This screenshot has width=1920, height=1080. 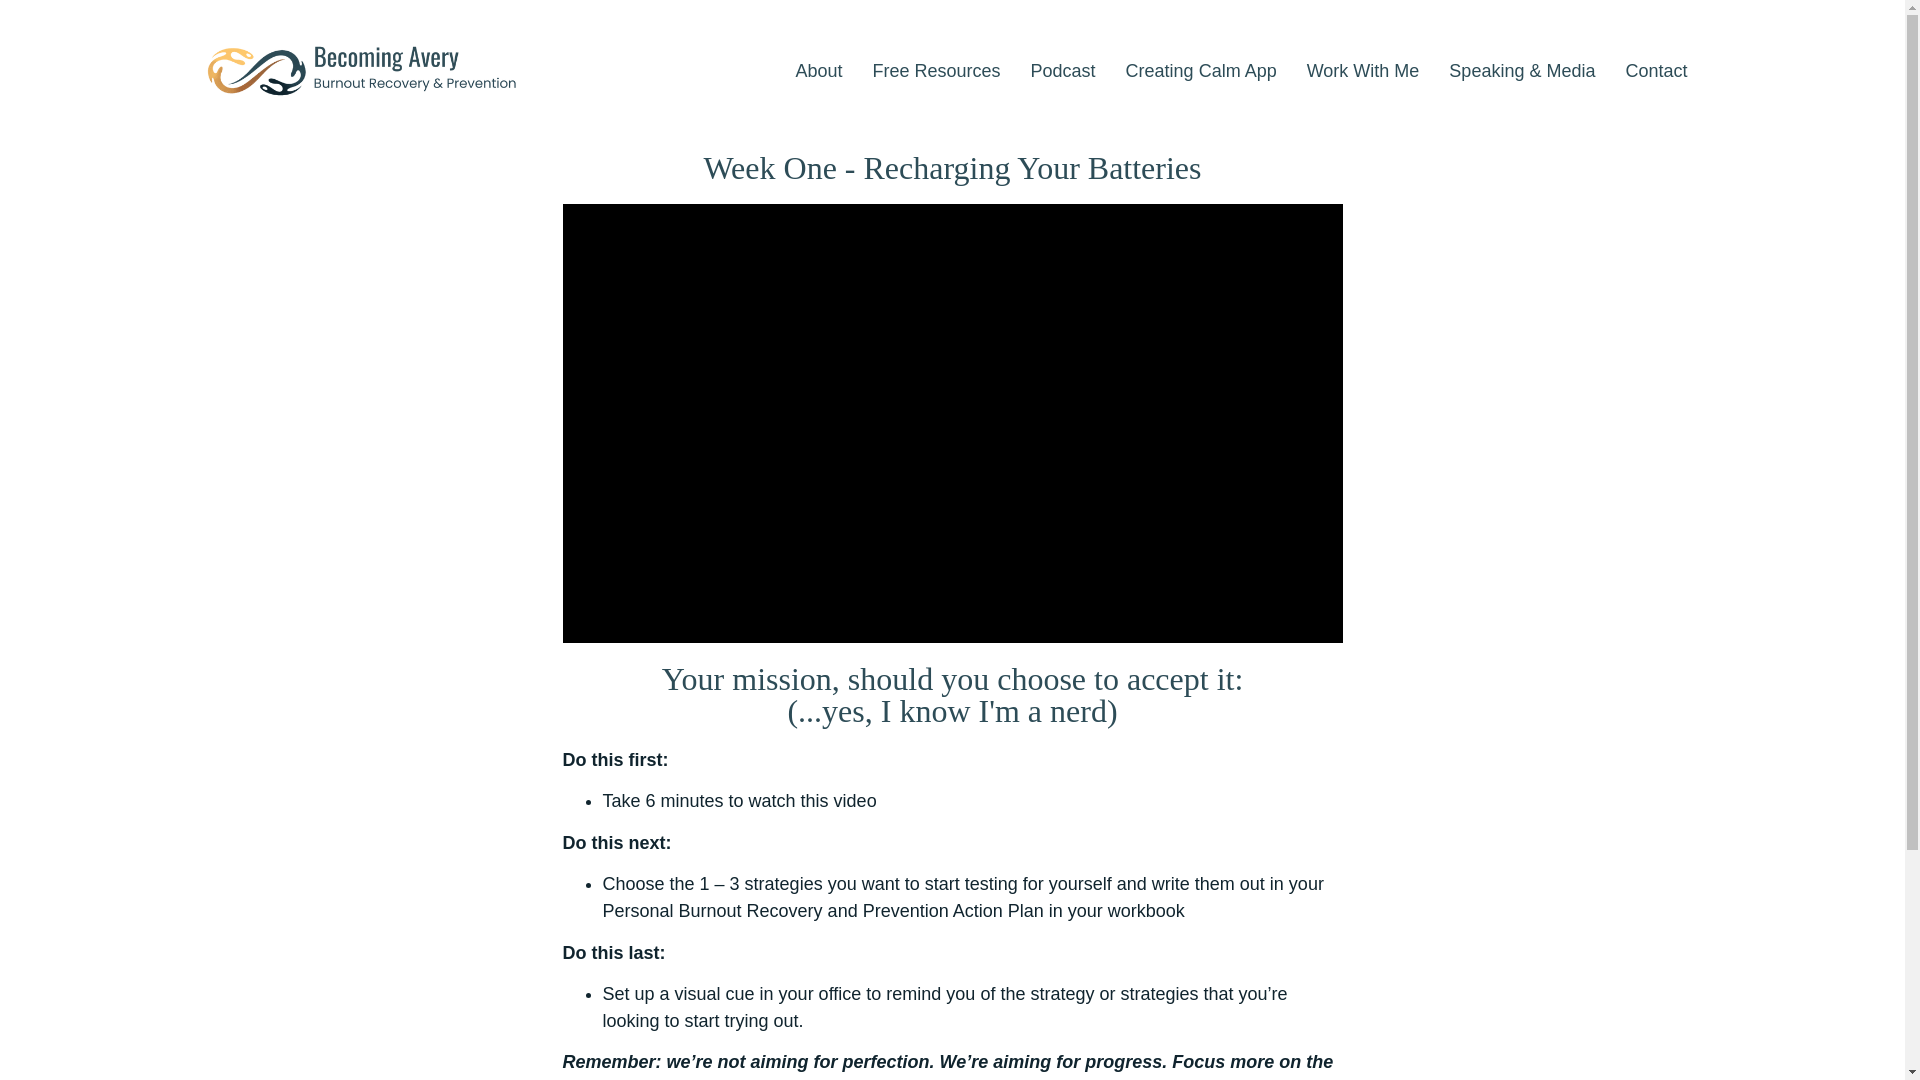 I want to click on Free Resources, so click(x=936, y=70).